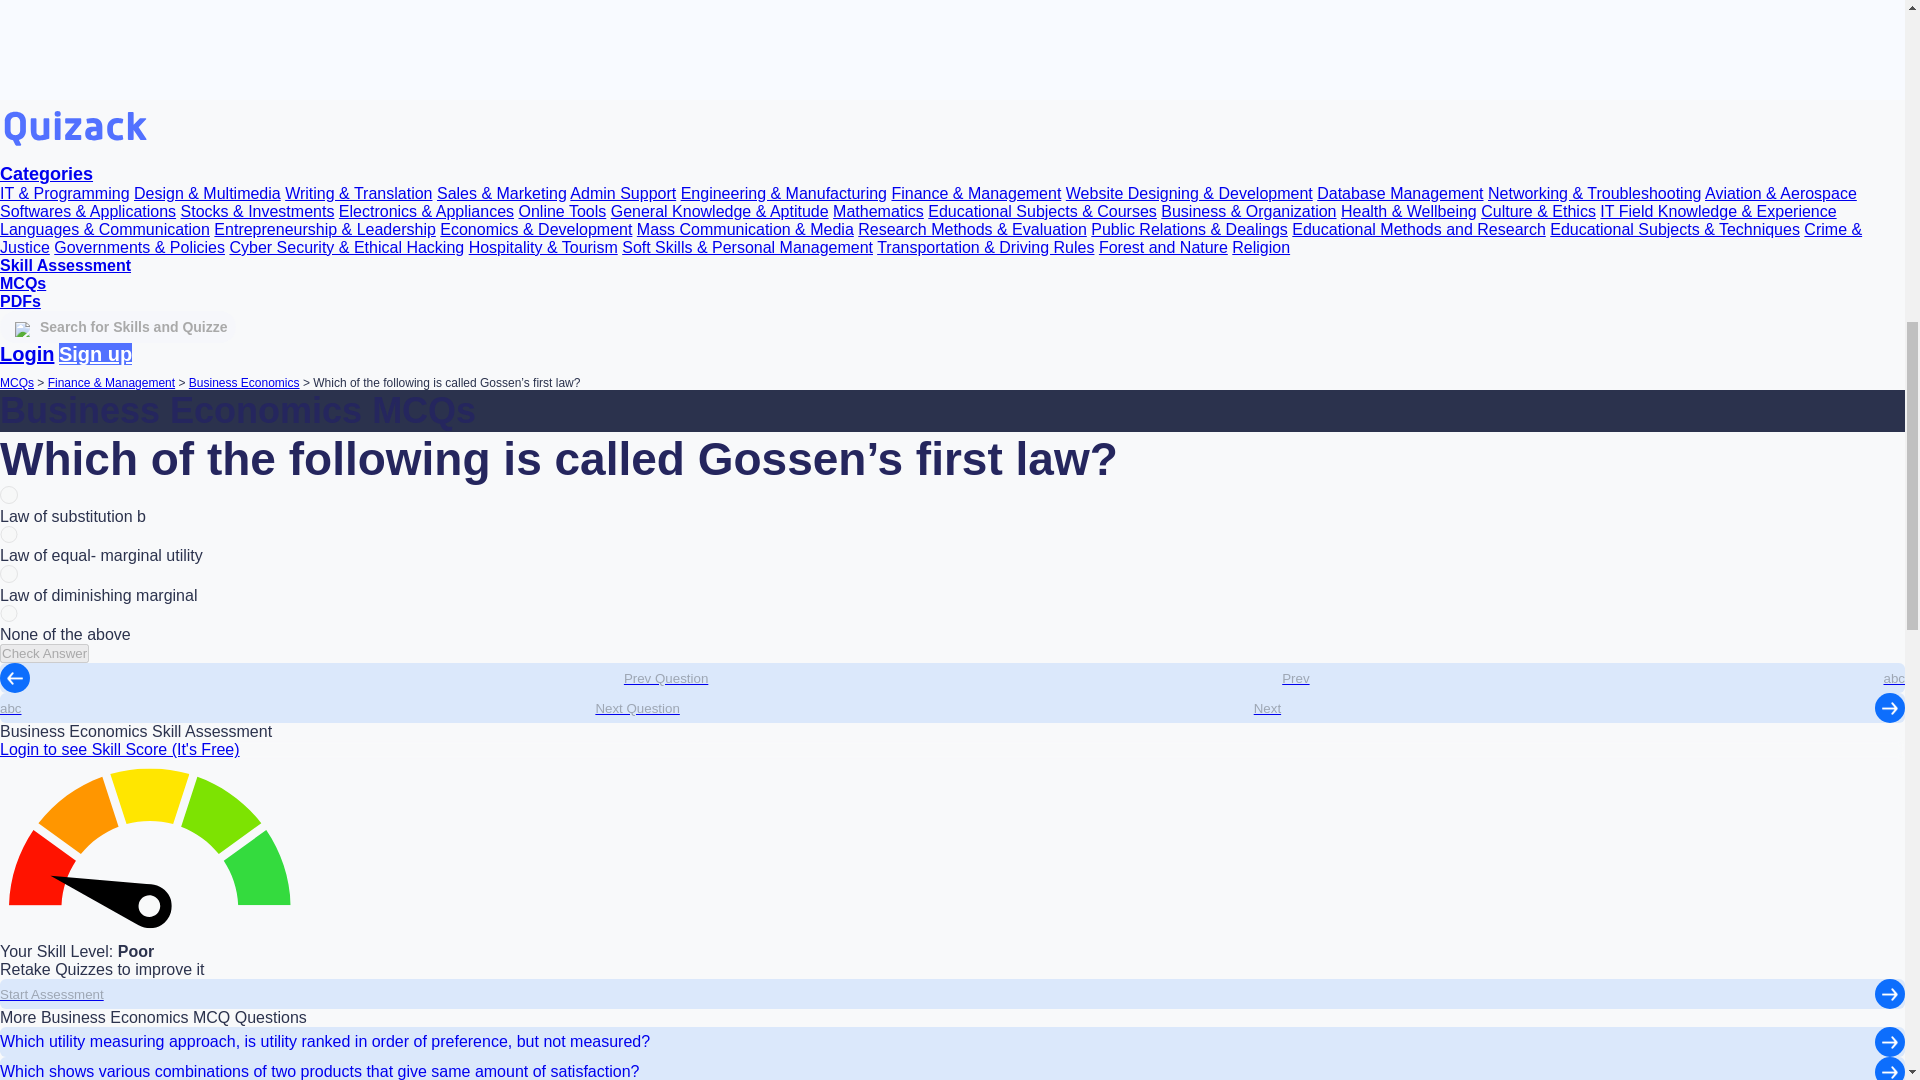 Image resolution: width=1920 pixels, height=1080 pixels. What do you see at coordinates (8, 534) in the screenshot?
I see `on` at bounding box center [8, 534].